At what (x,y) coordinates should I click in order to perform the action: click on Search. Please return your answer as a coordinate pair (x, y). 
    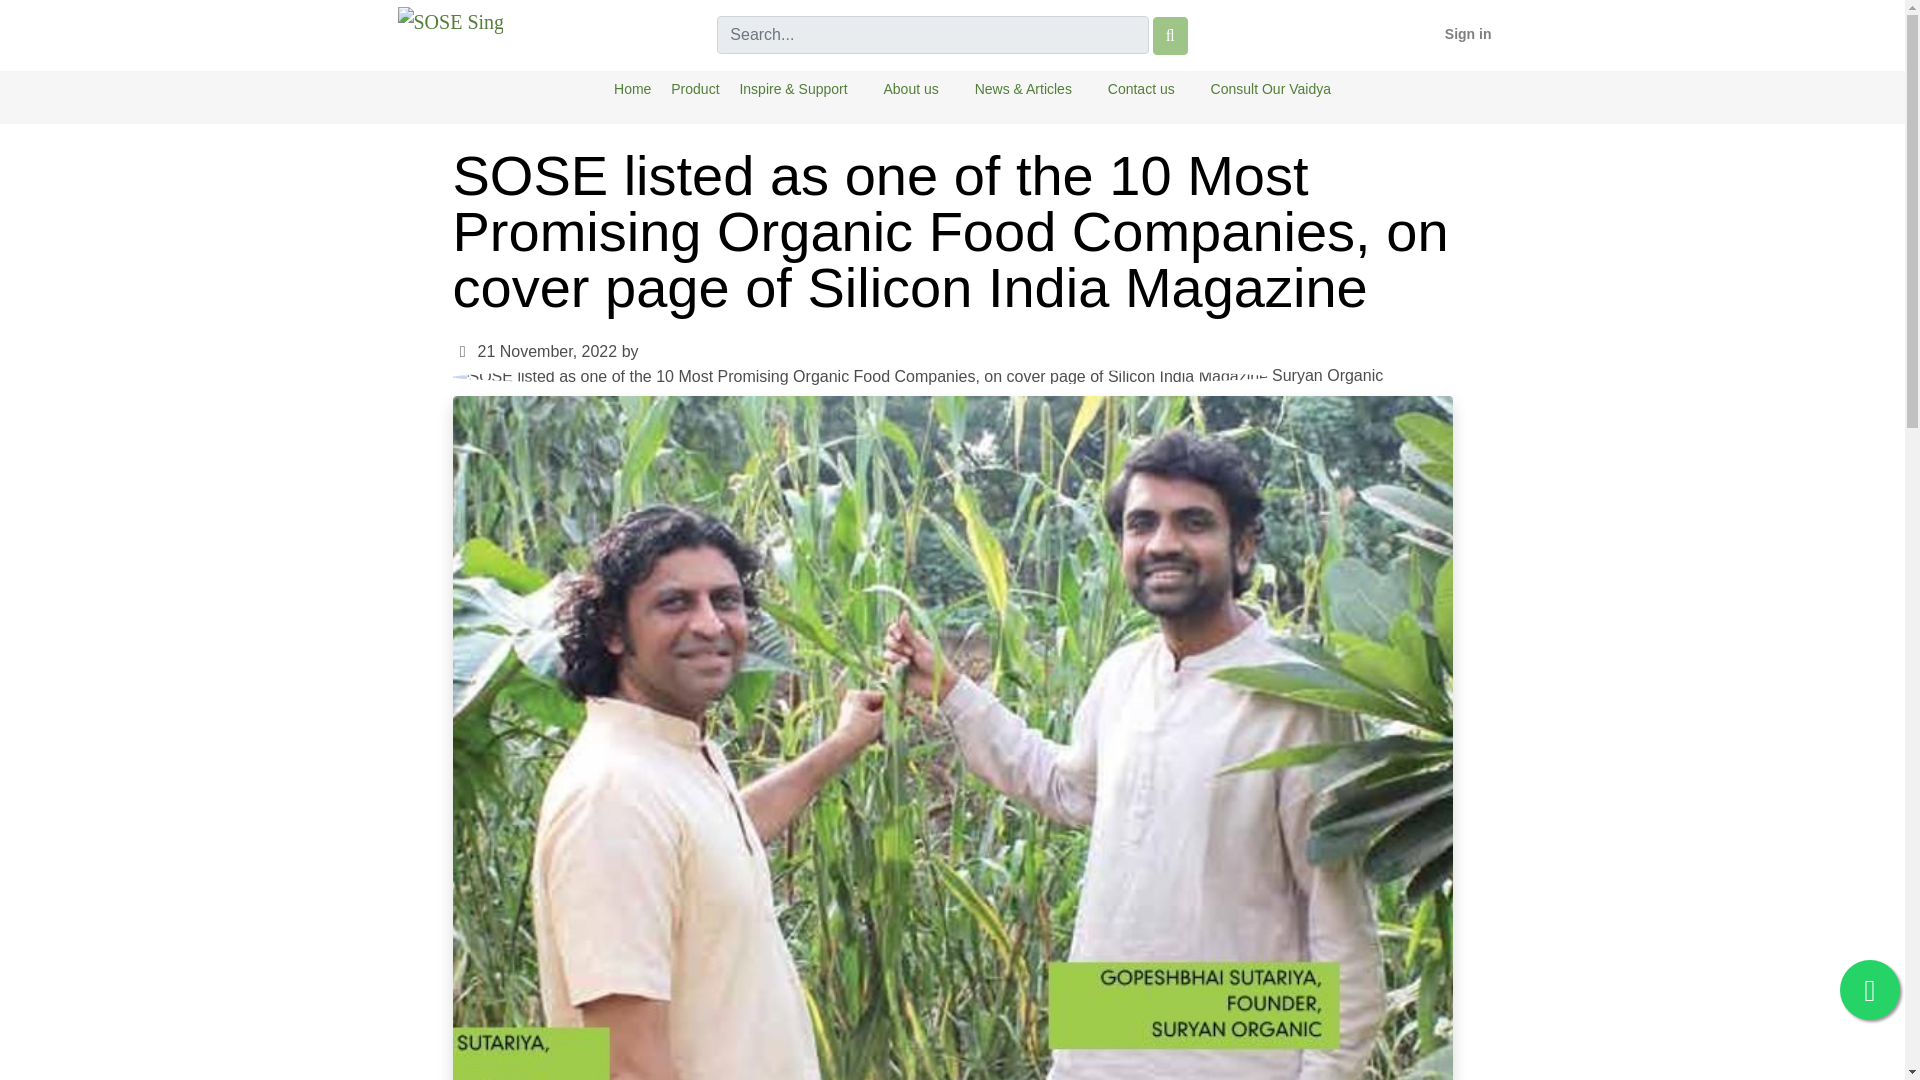
    Looking at the image, I should click on (1170, 36).